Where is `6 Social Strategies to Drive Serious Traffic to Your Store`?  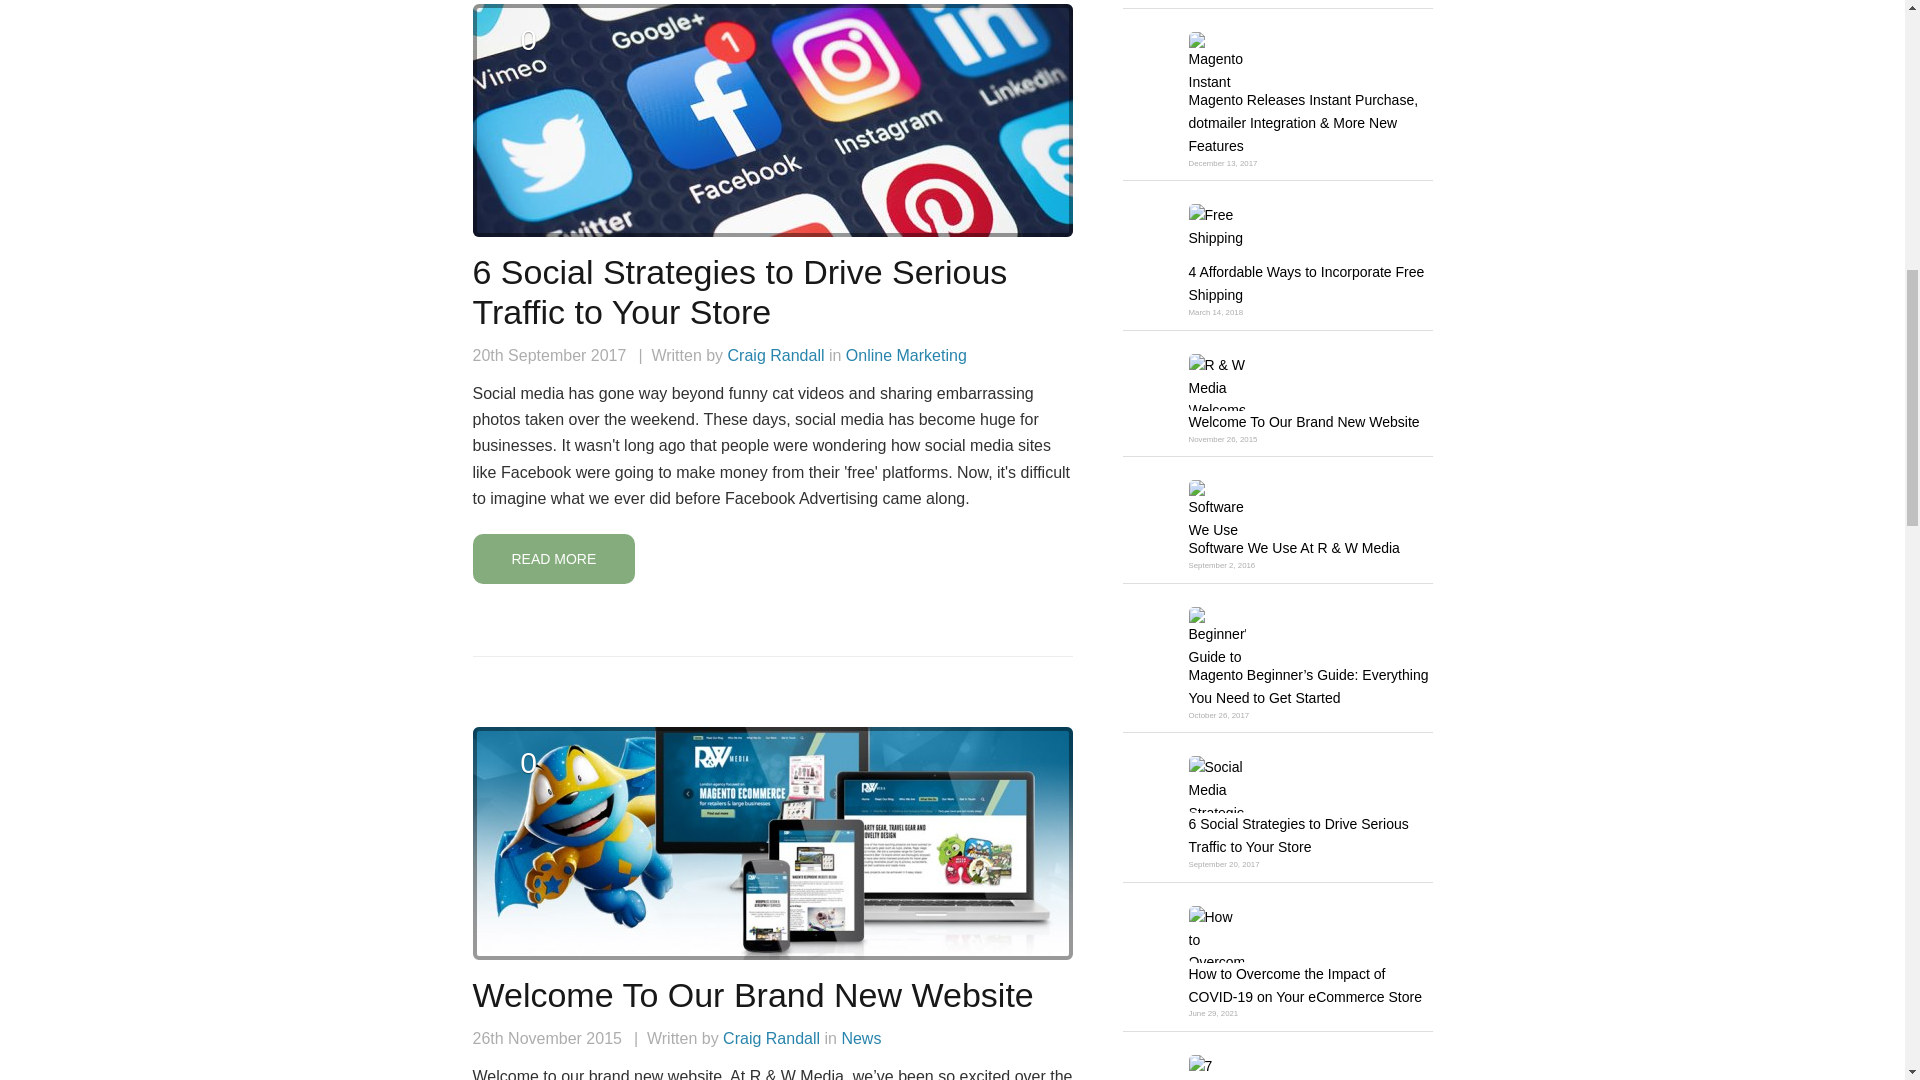 6 Social Strategies to Drive Serious Traffic to Your Store is located at coordinates (739, 292).